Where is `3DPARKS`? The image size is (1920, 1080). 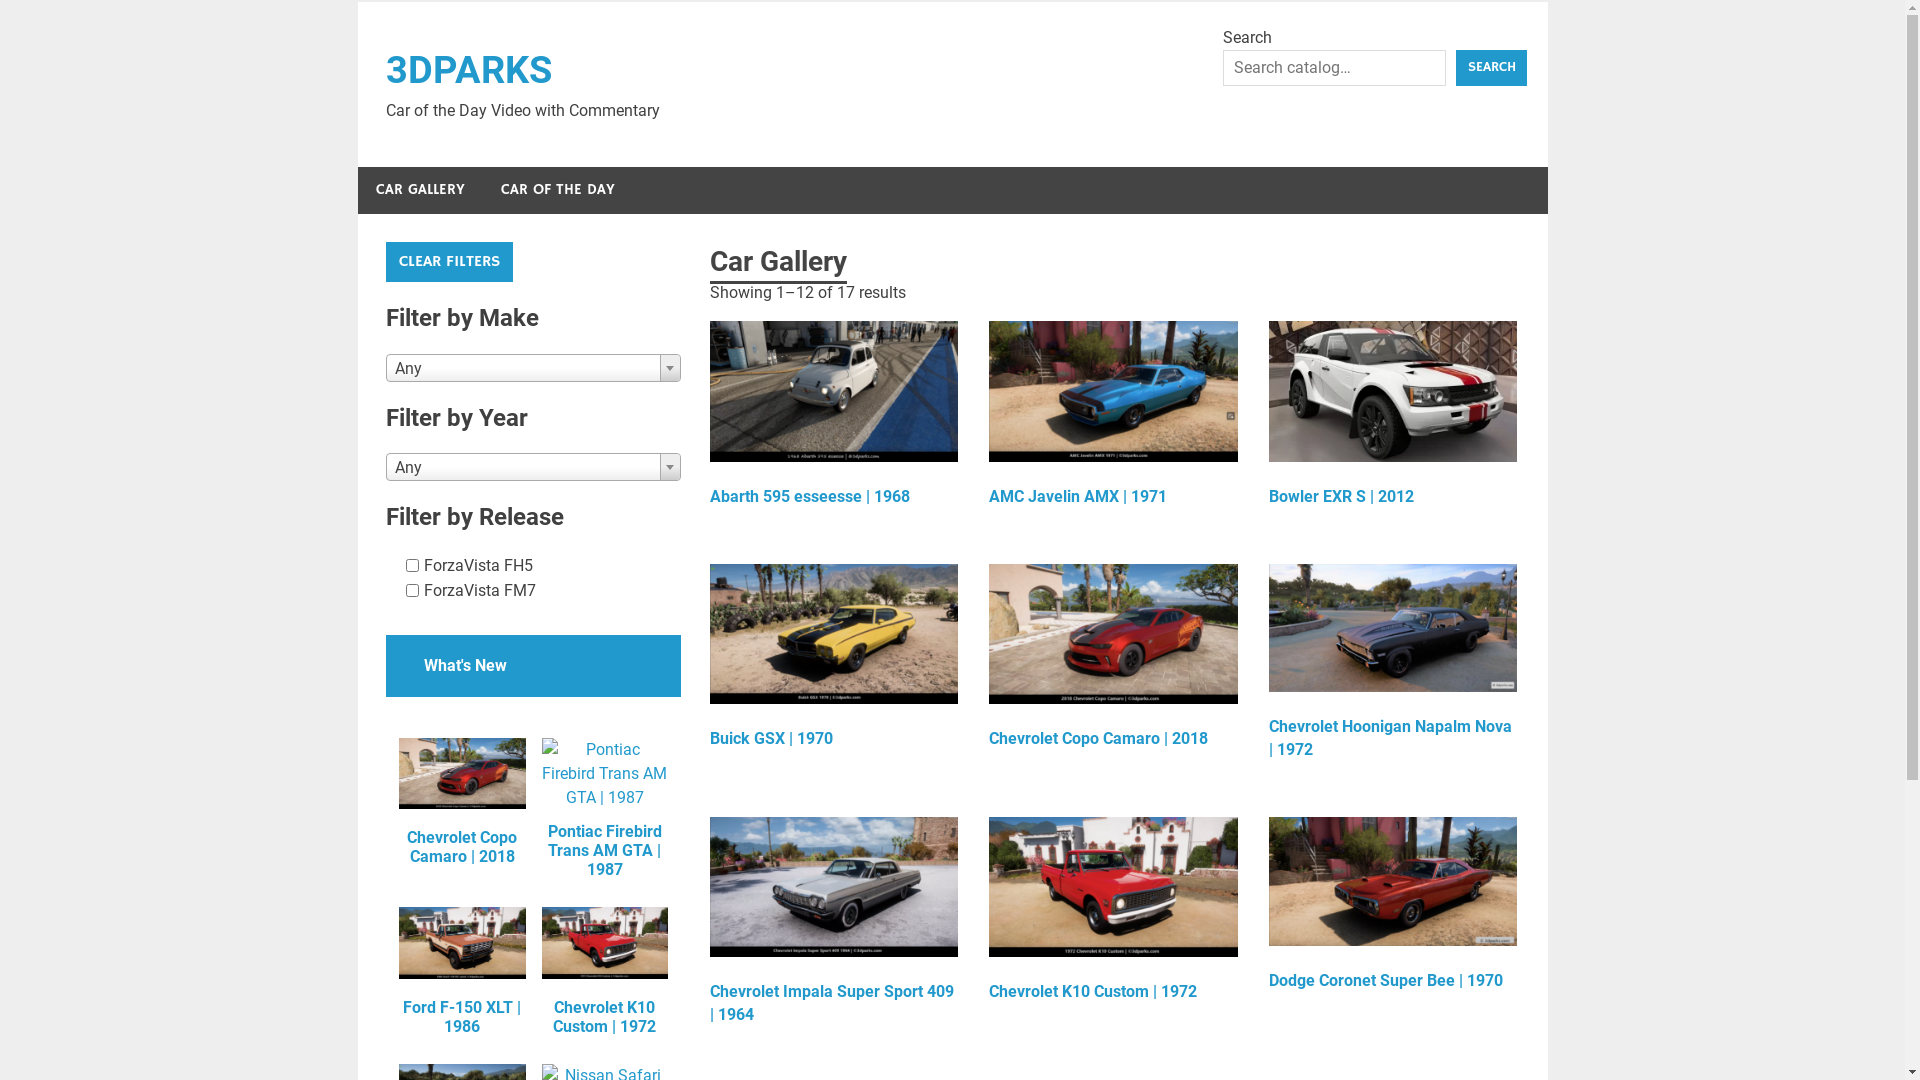 3DPARKS is located at coordinates (469, 70).